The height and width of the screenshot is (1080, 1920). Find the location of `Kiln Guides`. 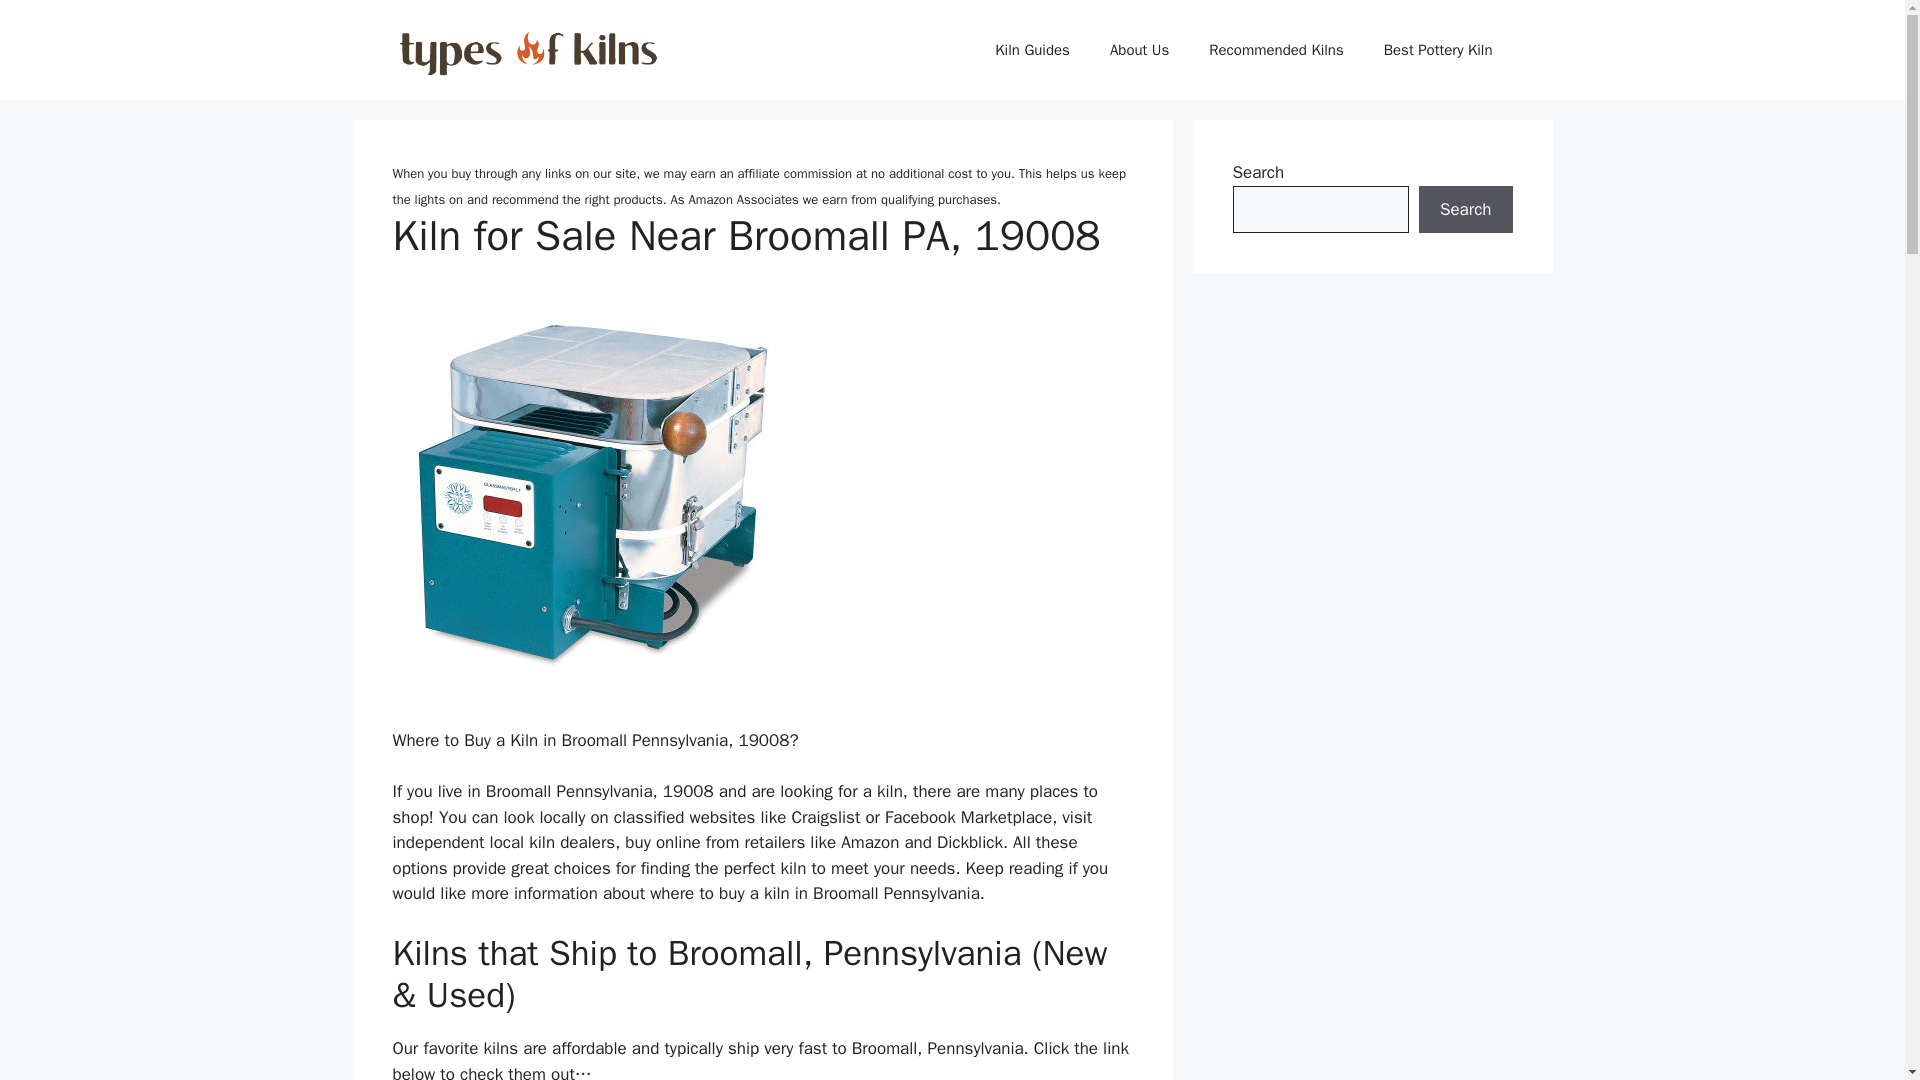

Kiln Guides is located at coordinates (1032, 50).